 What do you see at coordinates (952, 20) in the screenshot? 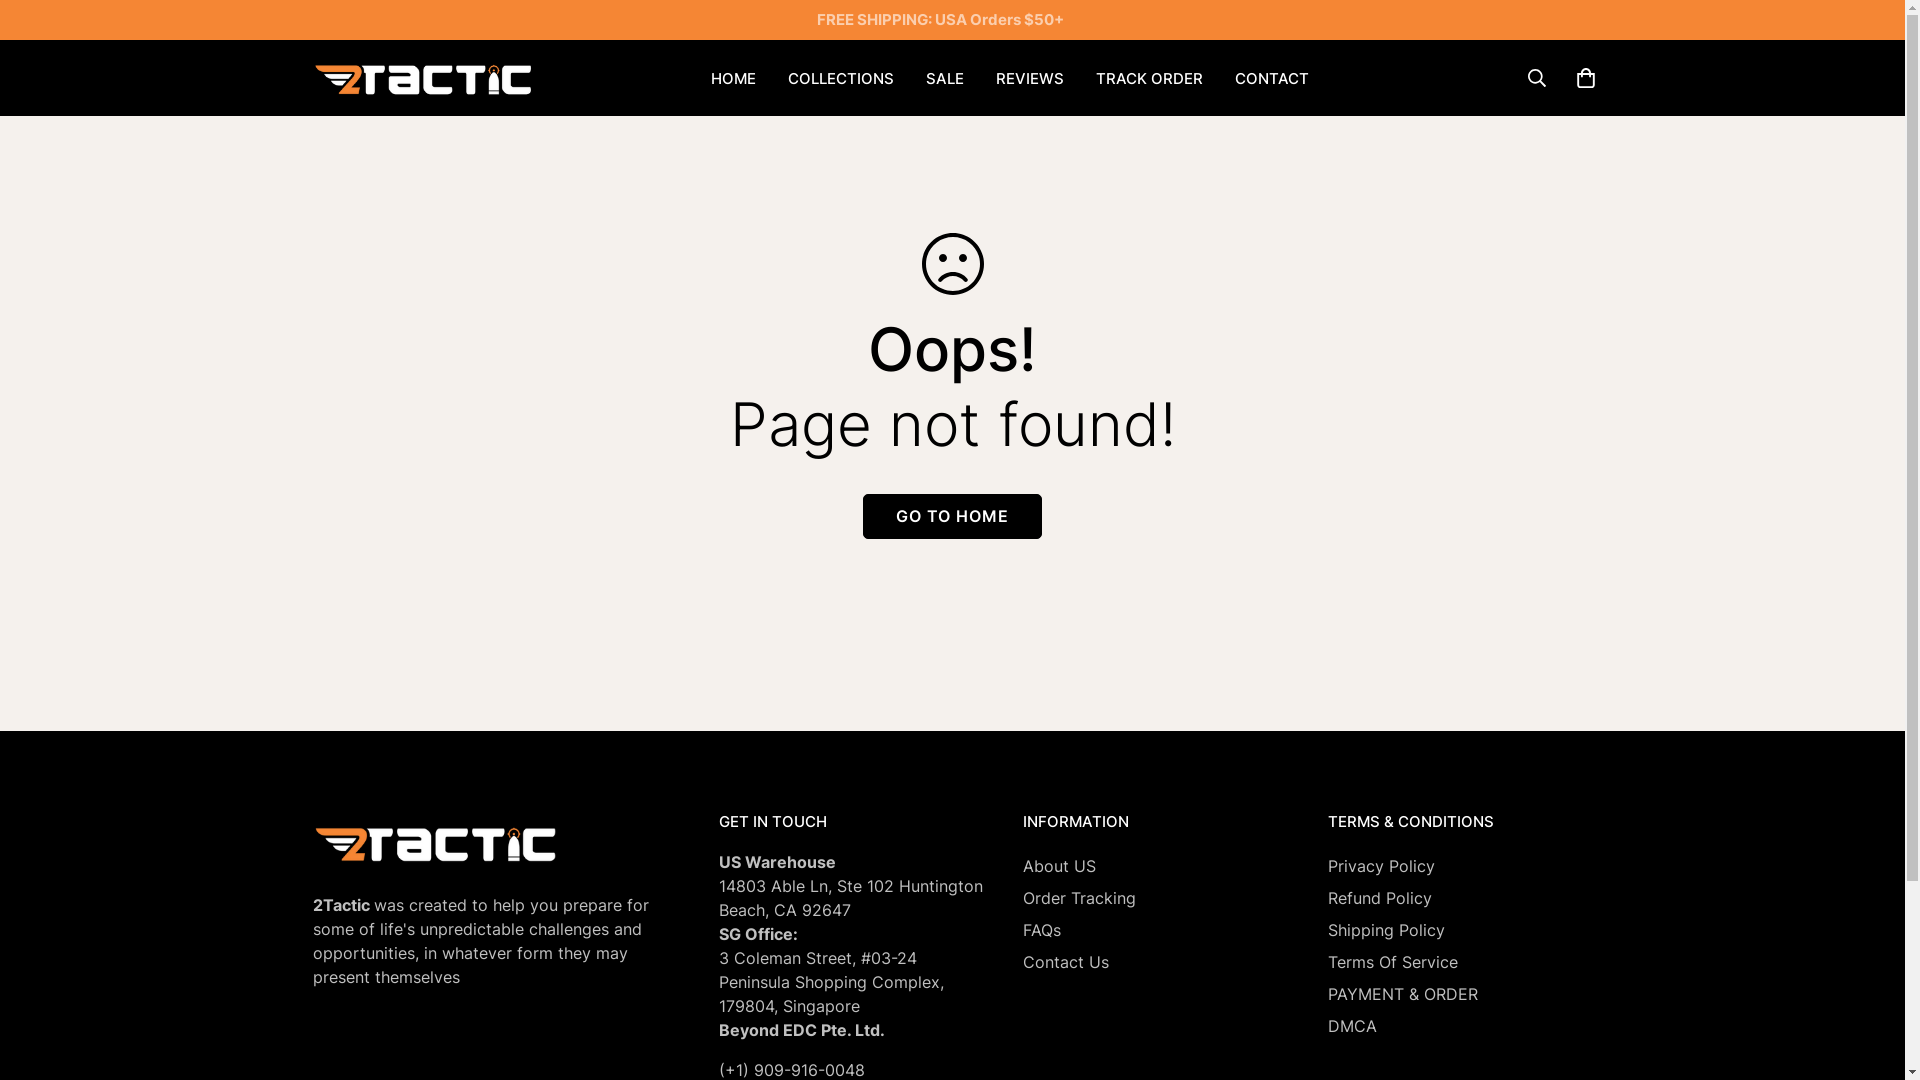
I see `FREE SHIPPING: USA Orders $50+` at bounding box center [952, 20].